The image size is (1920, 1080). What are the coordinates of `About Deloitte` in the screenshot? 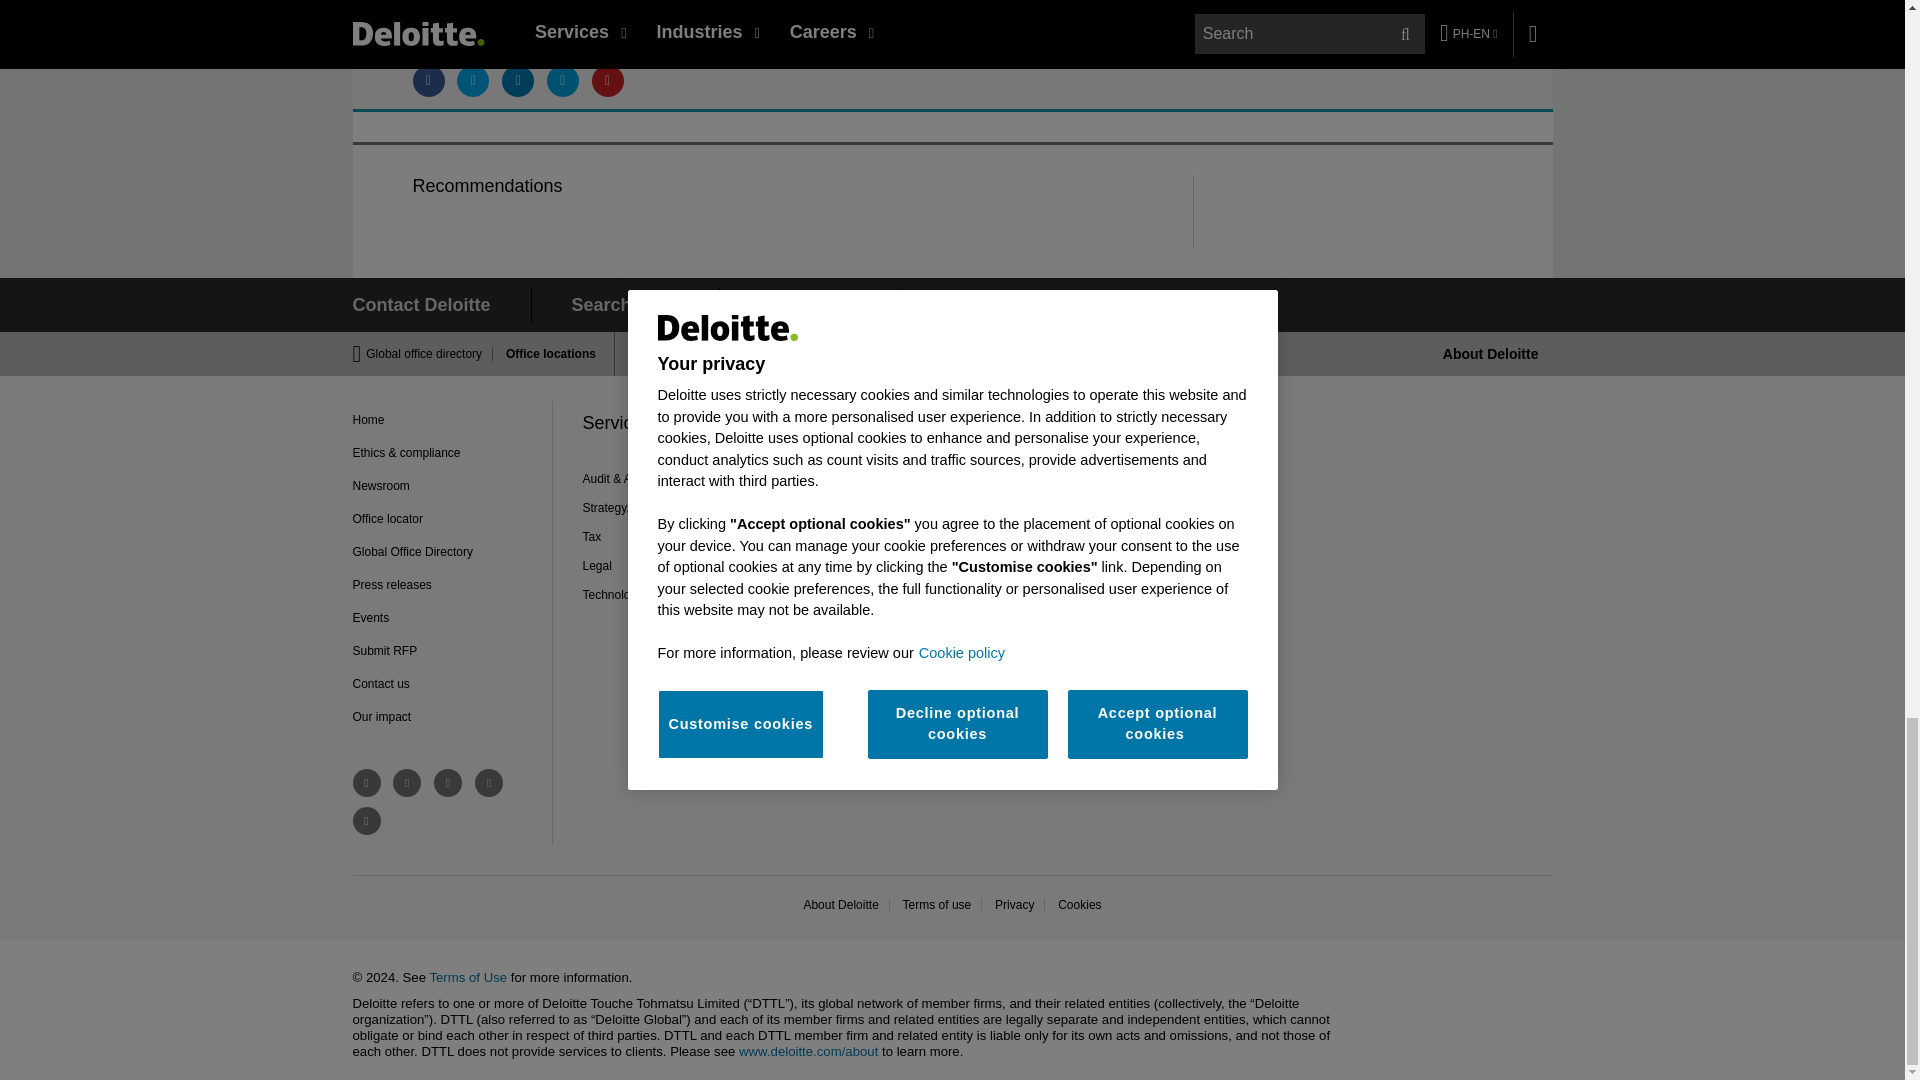 It's located at (1491, 353).